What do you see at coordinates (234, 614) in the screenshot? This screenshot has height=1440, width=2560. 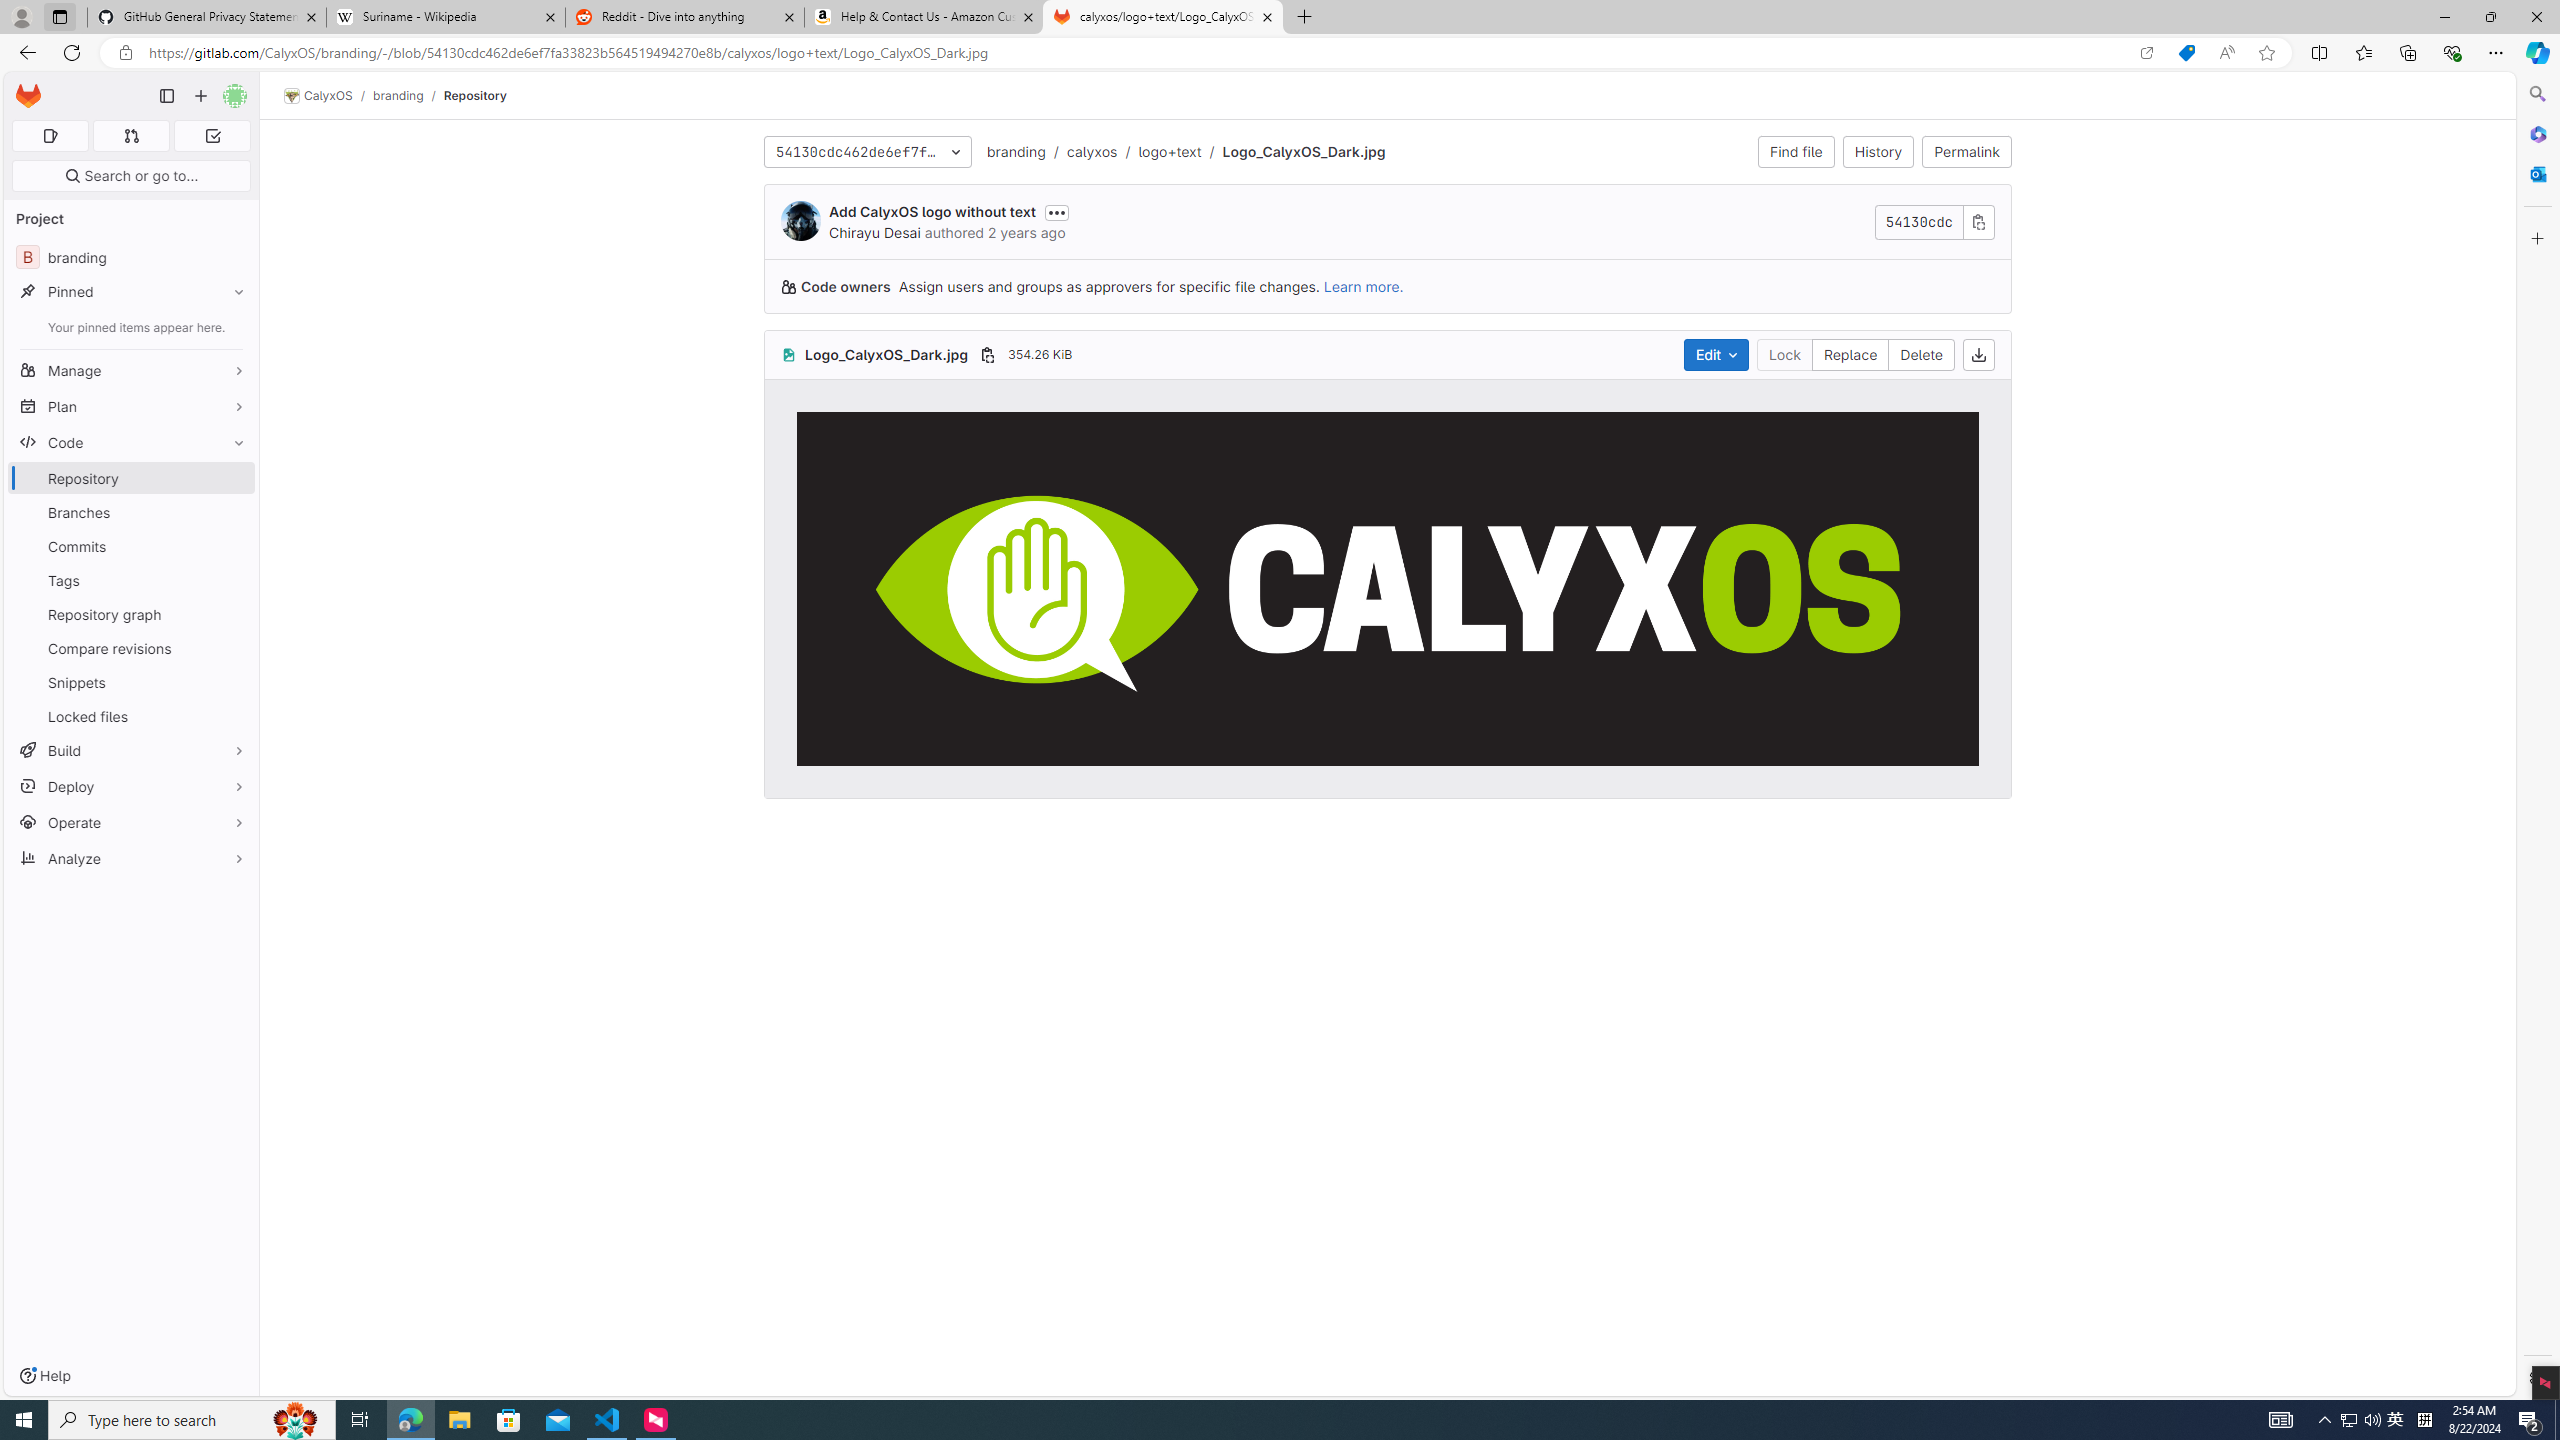 I see `Pin Repository graph` at bounding box center [234, 614].